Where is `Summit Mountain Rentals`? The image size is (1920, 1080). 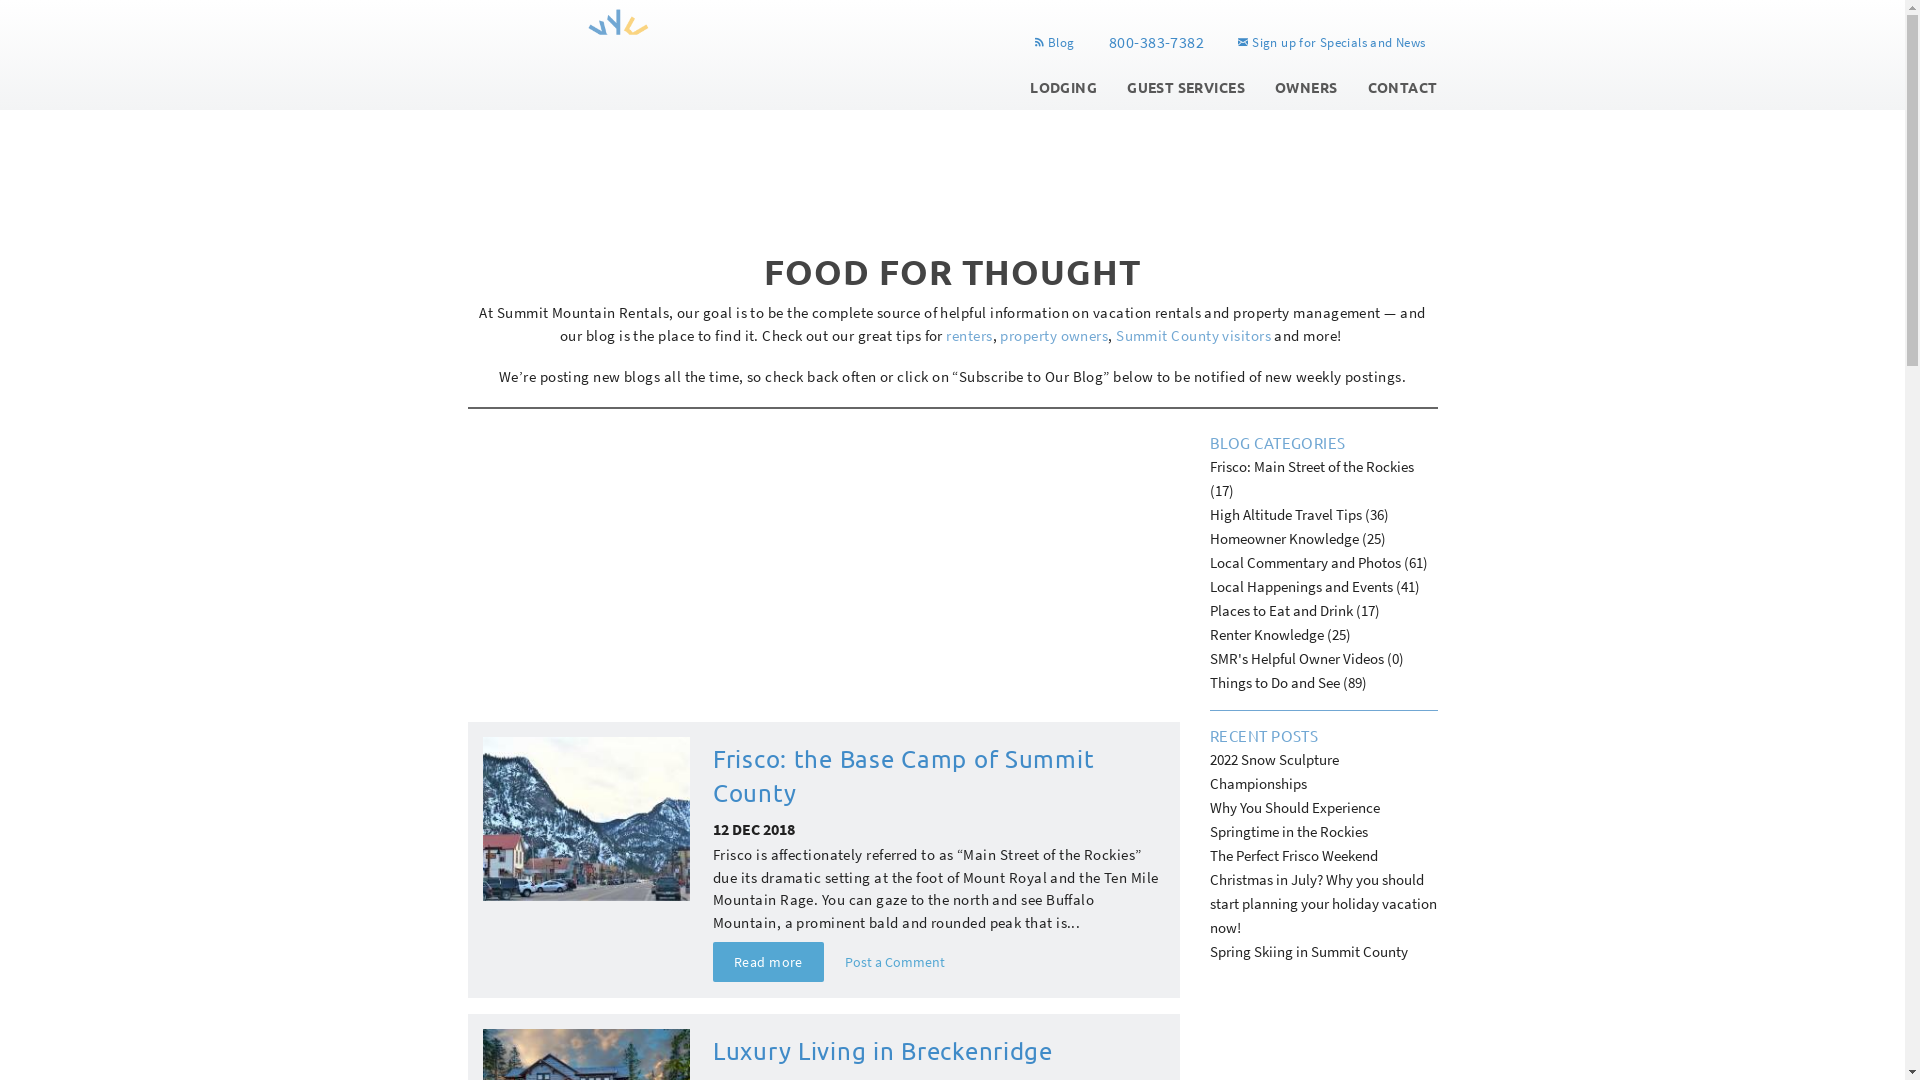 Summit Mountain Rentals is located at coordinates (558, 100).